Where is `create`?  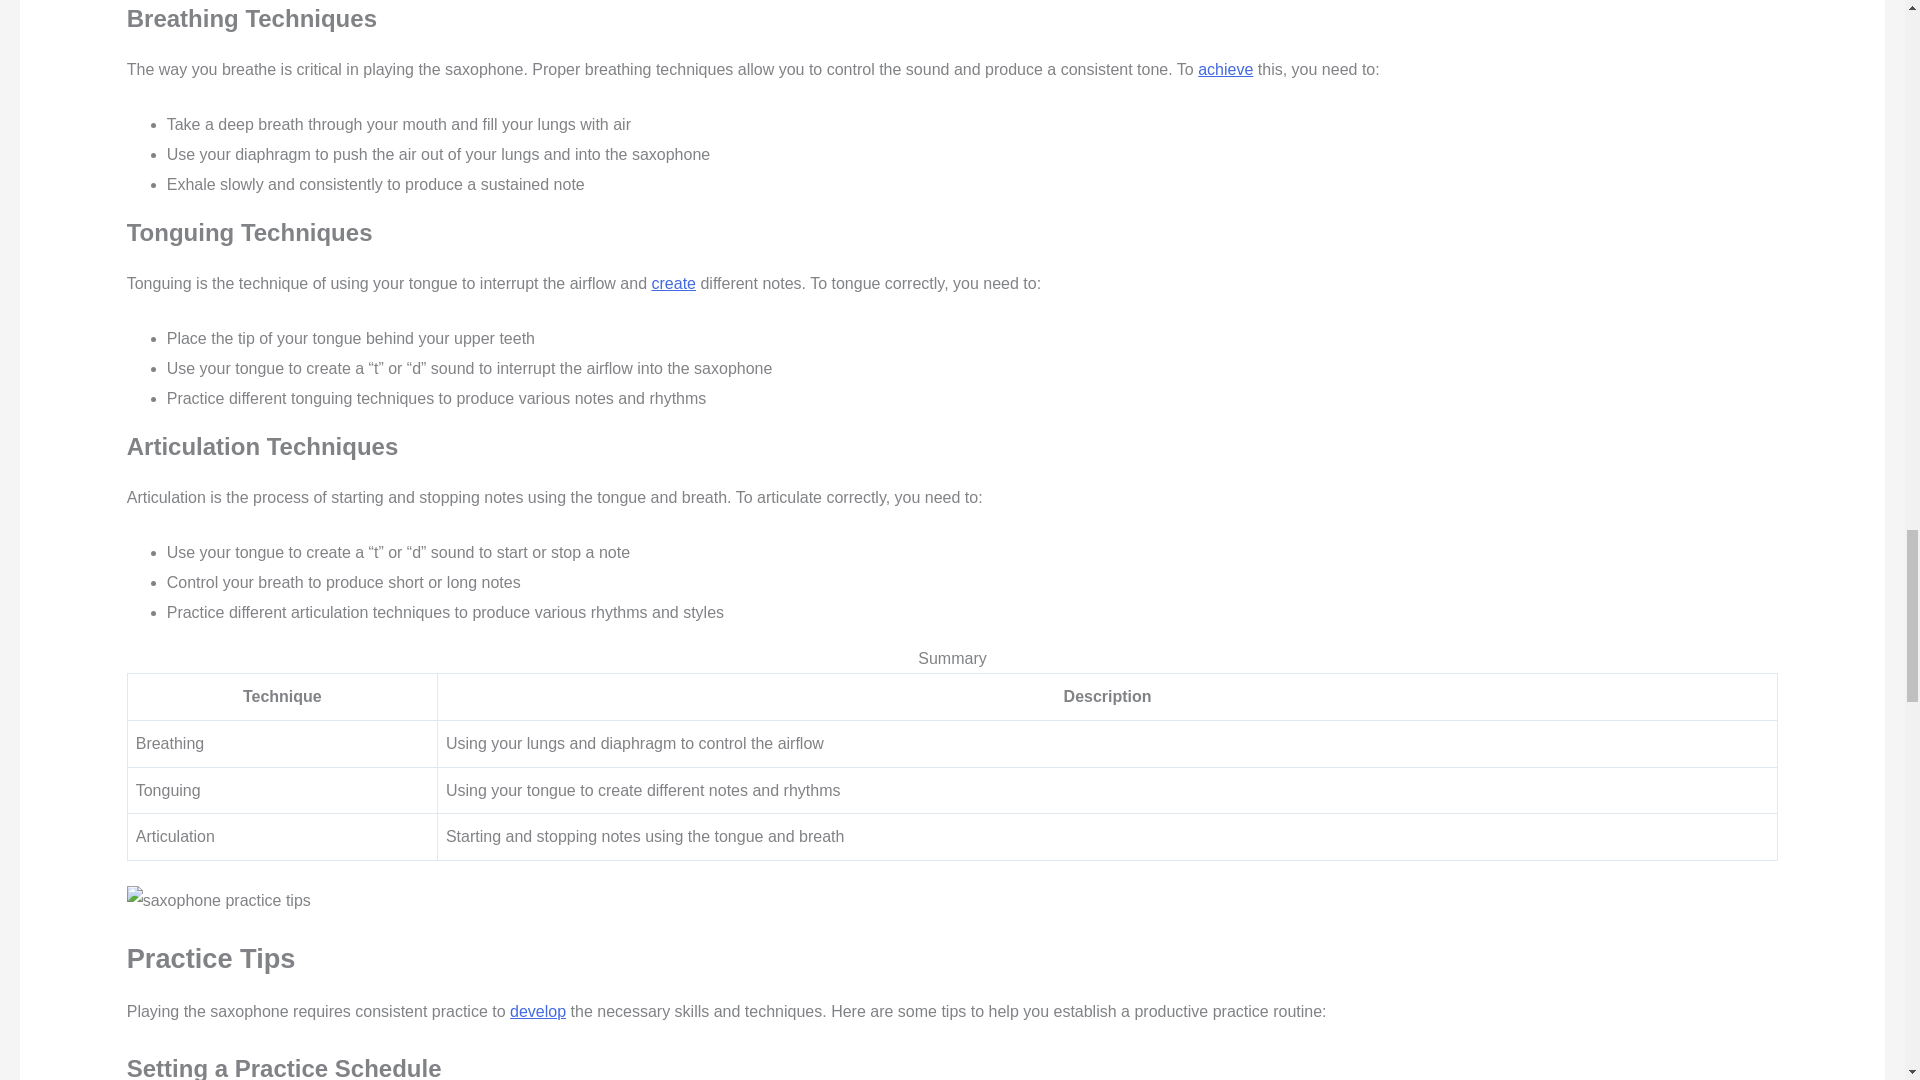 create is located at coordinates (674, 283).